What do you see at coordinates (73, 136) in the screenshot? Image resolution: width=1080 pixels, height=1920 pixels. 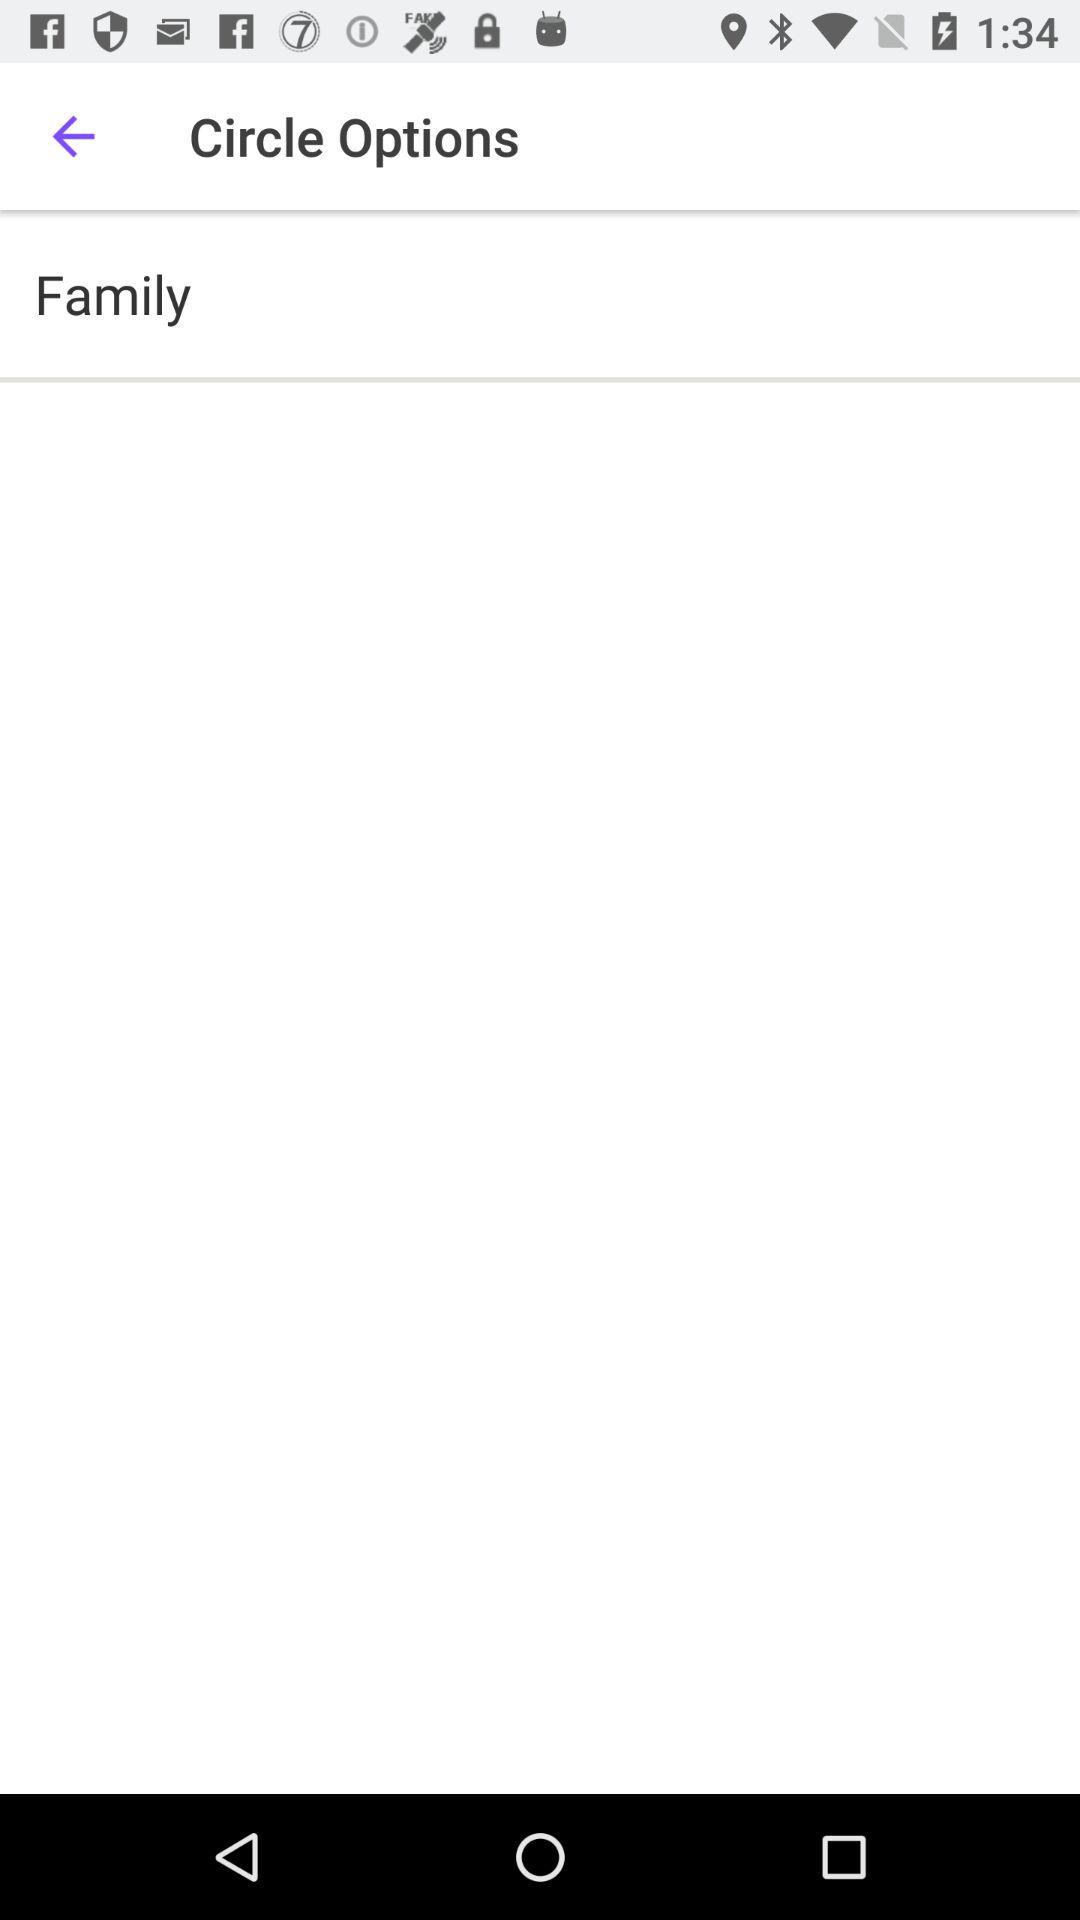 I see `press the icon next to circle options icon` at bounding box center [73, 136].